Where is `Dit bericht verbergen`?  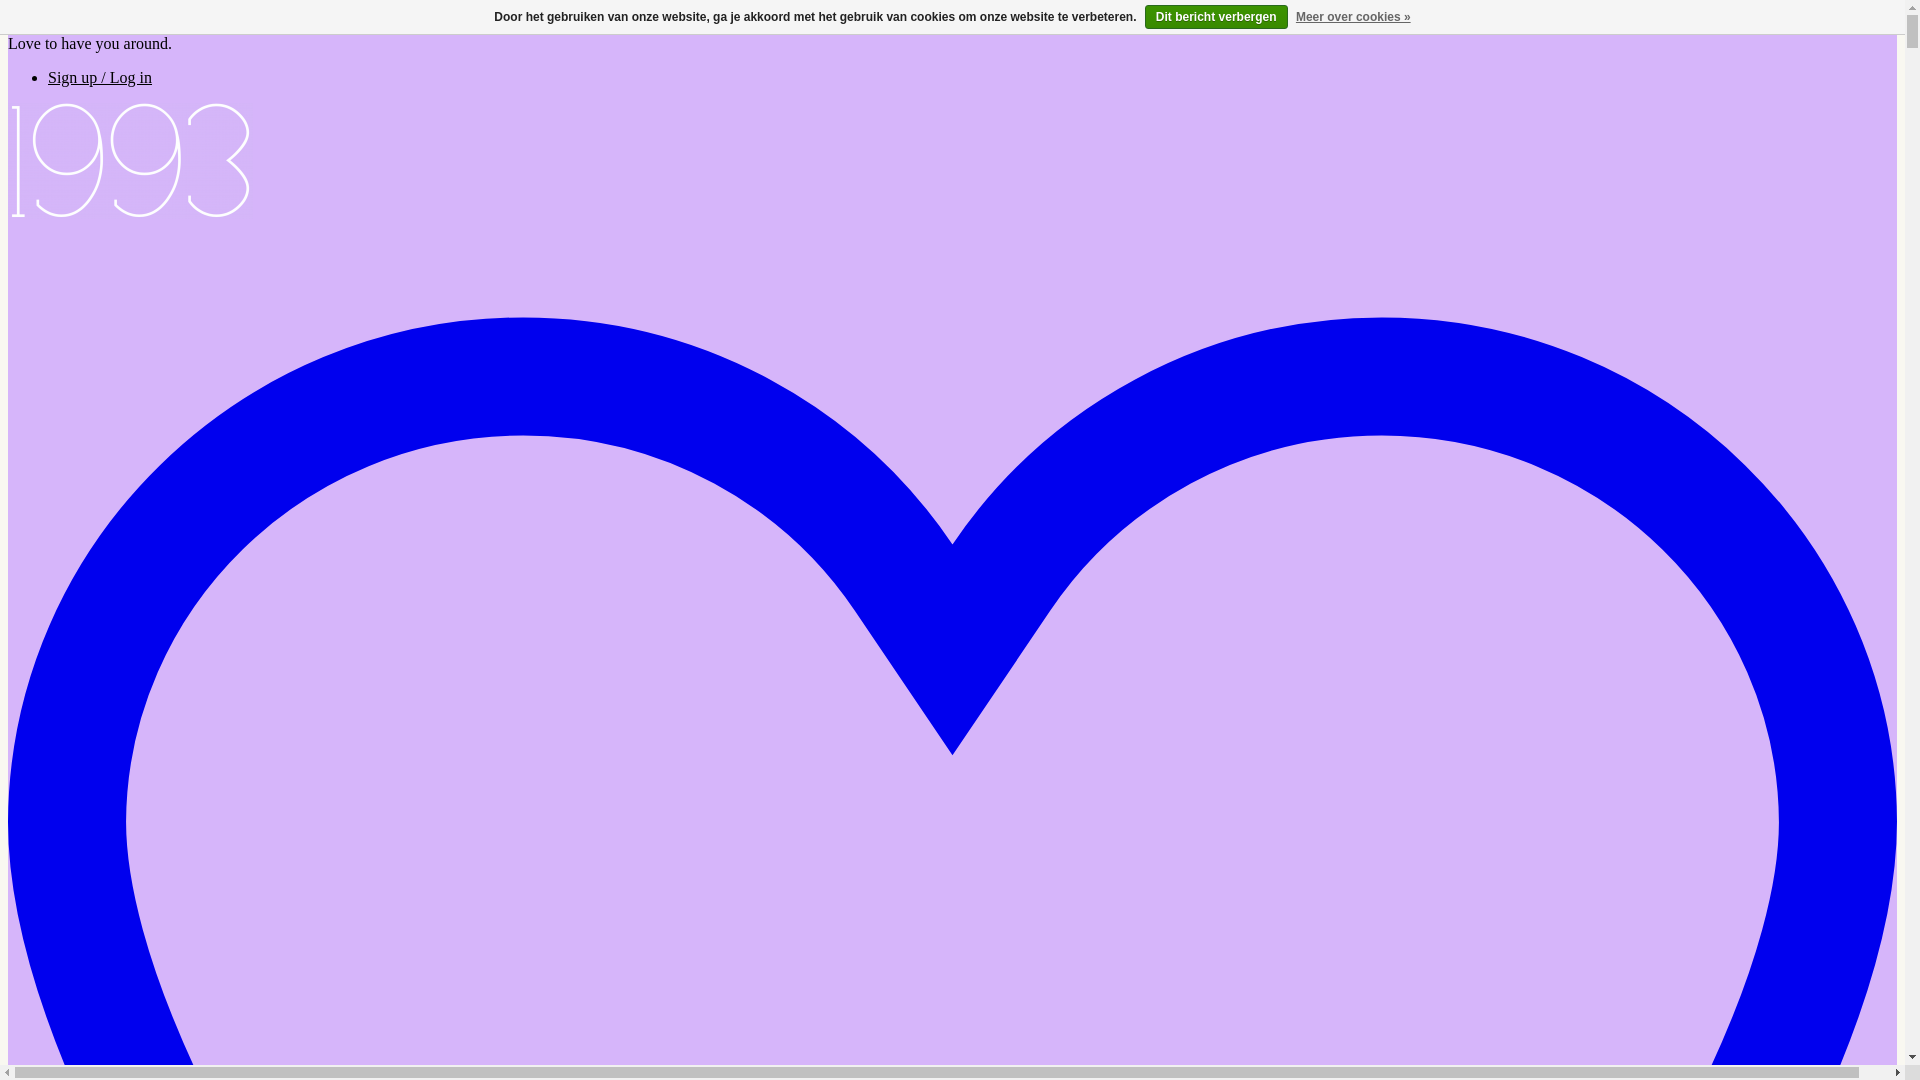 Dit bericht verbergen is located at coordinates (1216, 17).